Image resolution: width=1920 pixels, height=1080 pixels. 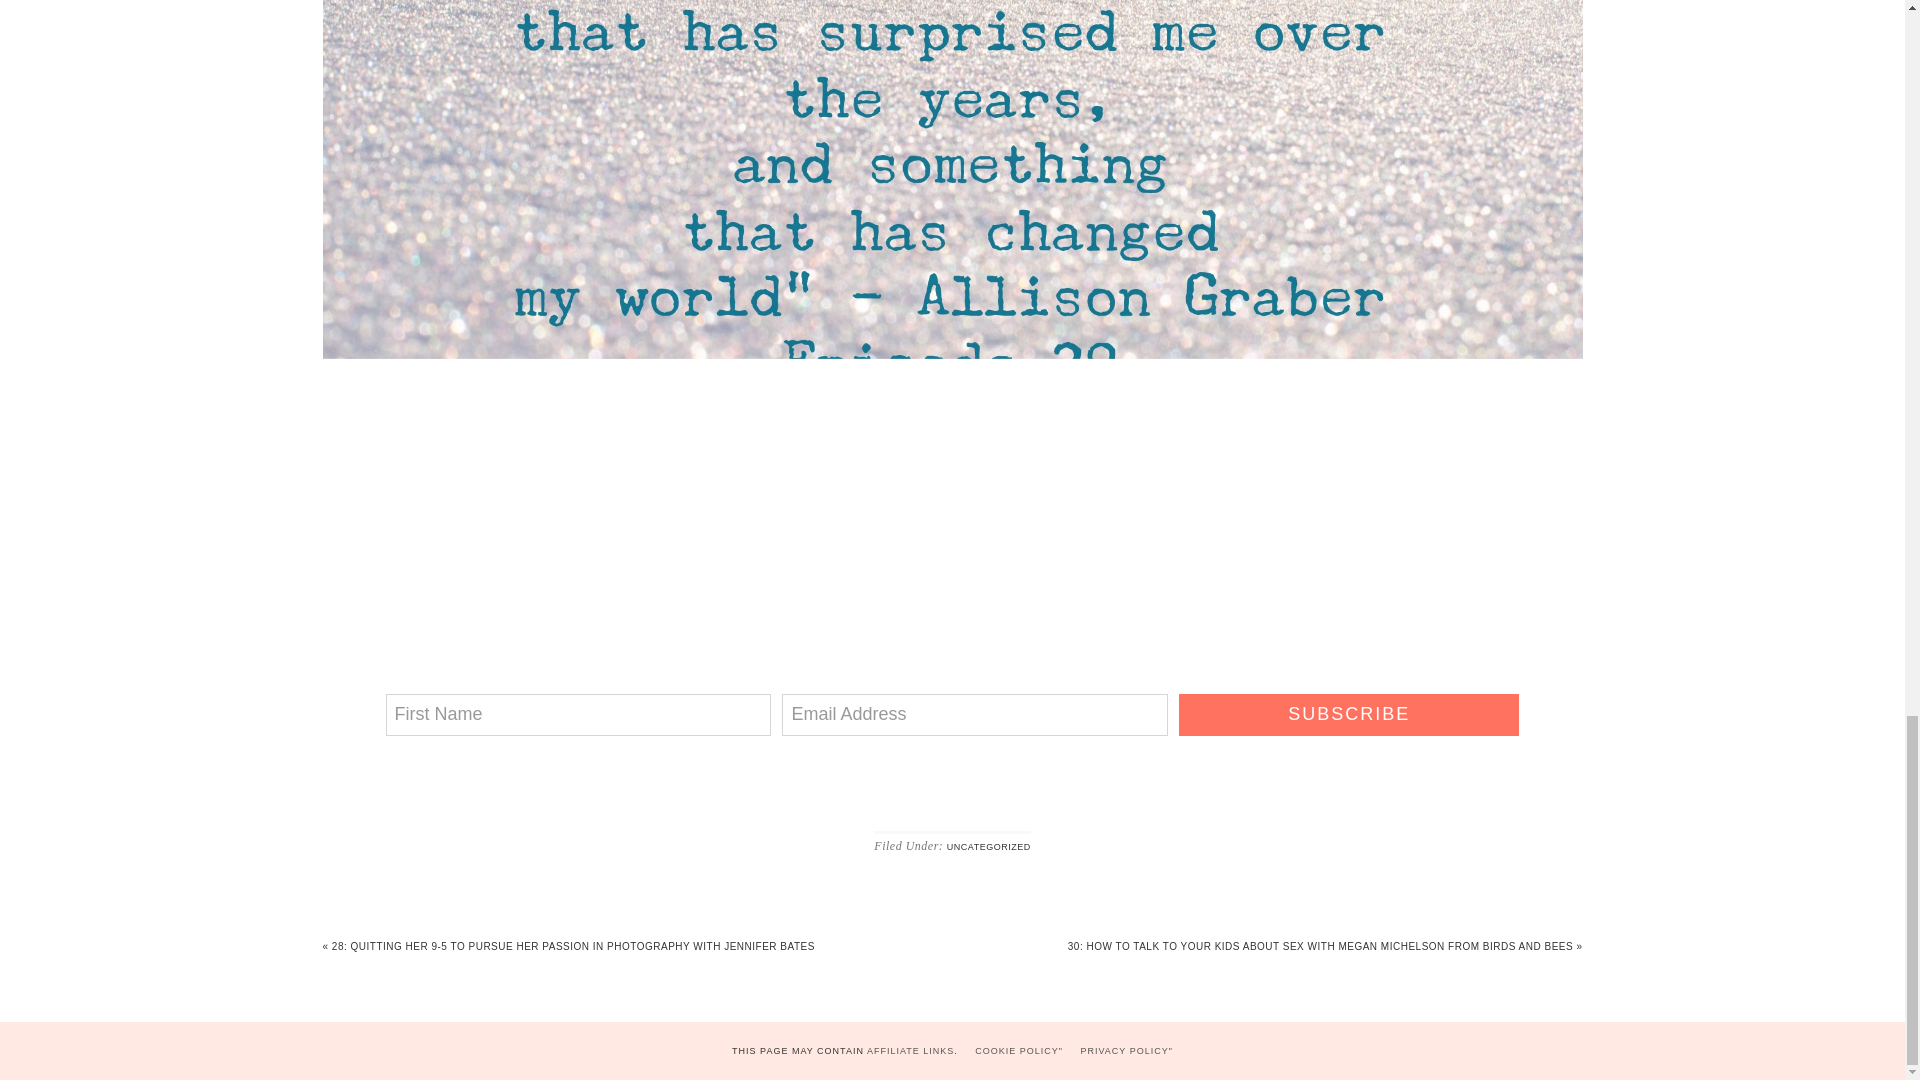 I want to click on UNCATEGORIZED, so click(x=988, y=847).